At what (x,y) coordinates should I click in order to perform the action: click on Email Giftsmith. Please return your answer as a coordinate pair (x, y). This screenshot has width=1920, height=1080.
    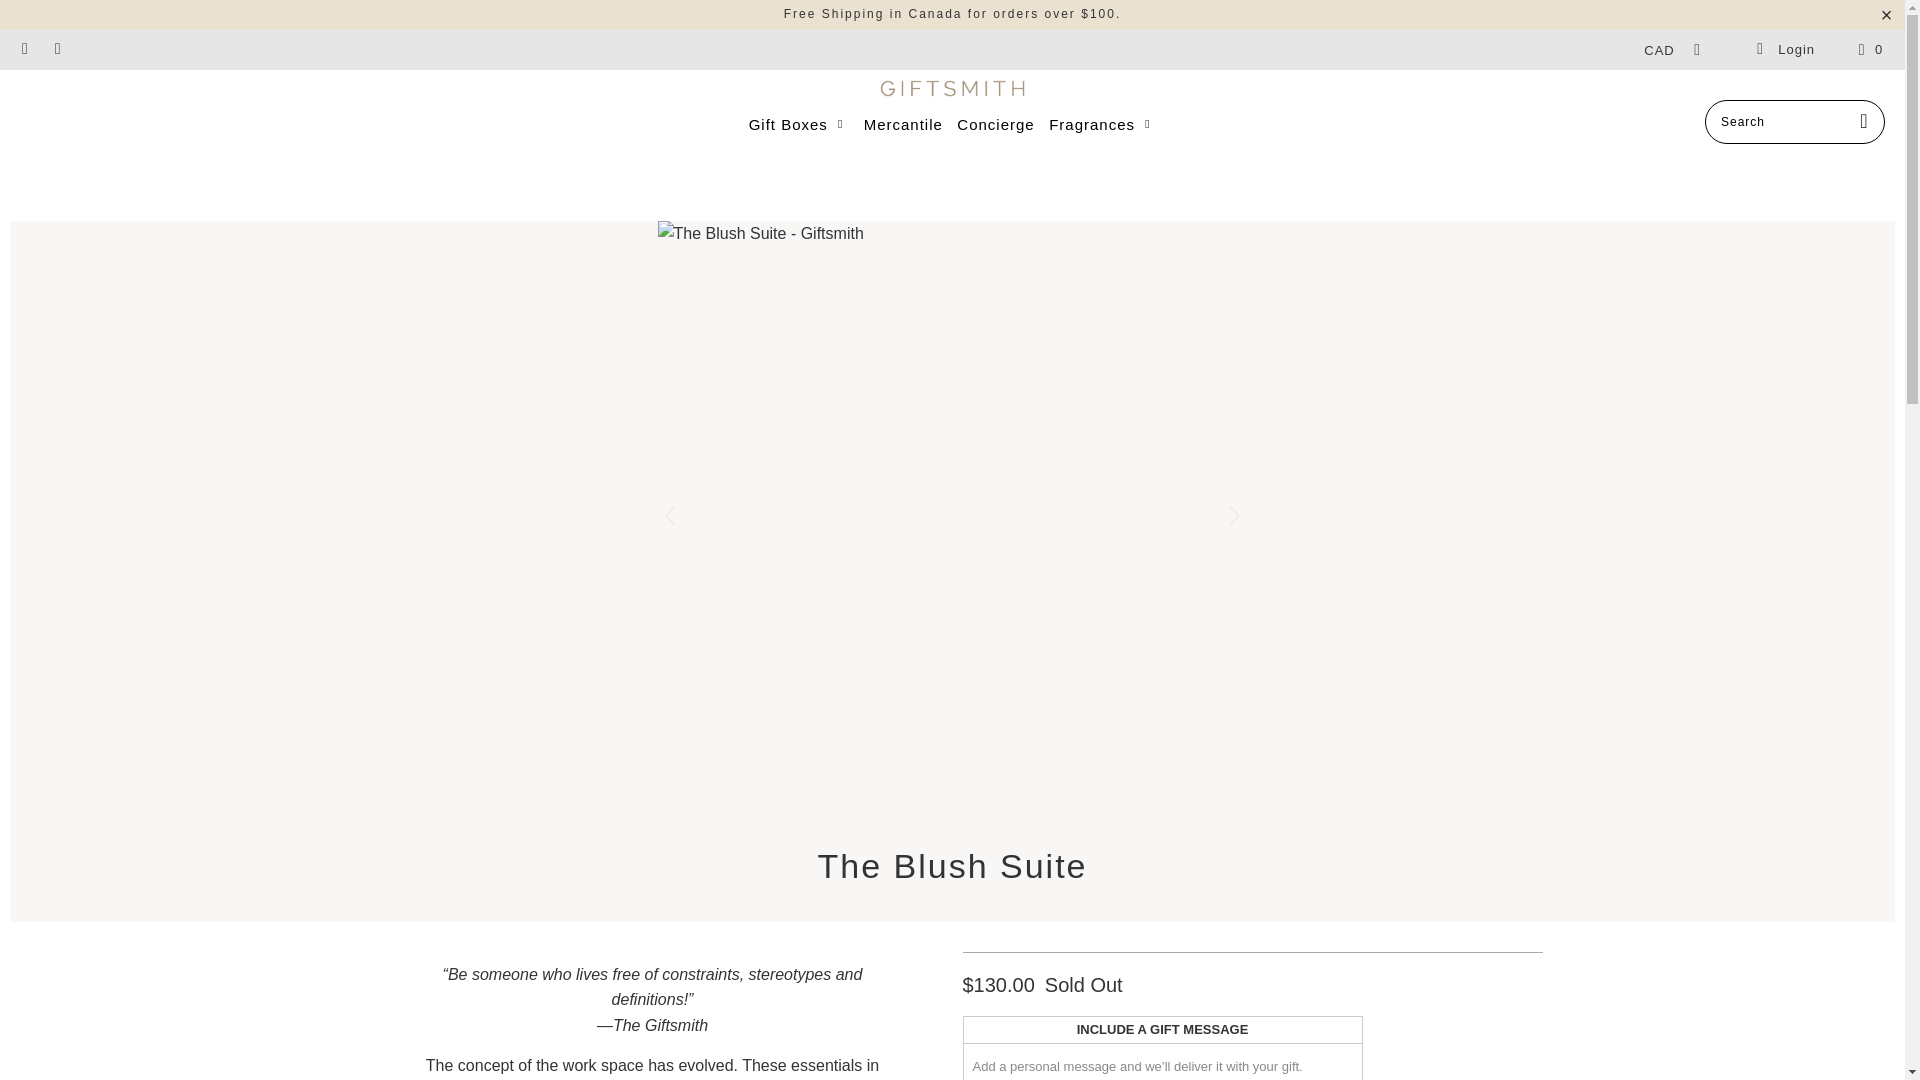
    Looking at the image, I should click on (56, 50).